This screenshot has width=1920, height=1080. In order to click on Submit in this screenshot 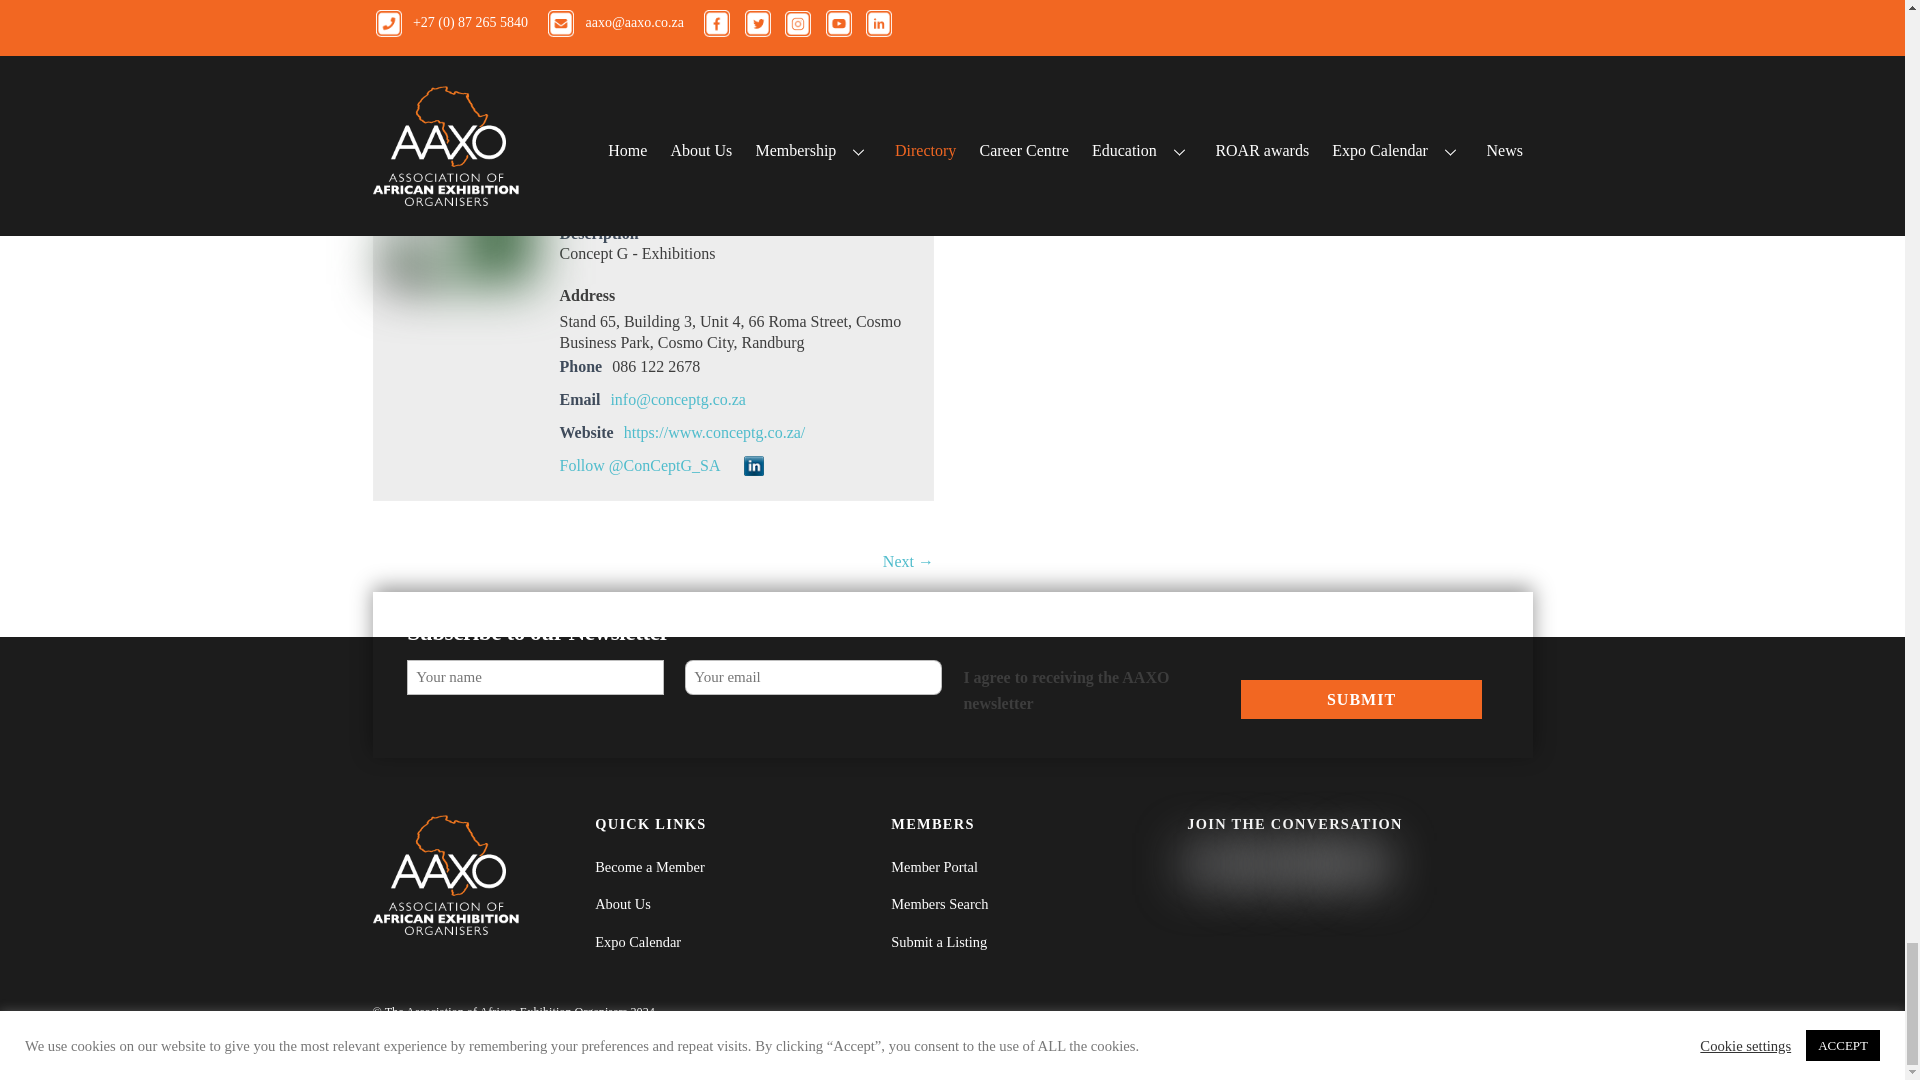, I will do `click(1360, 700)`.